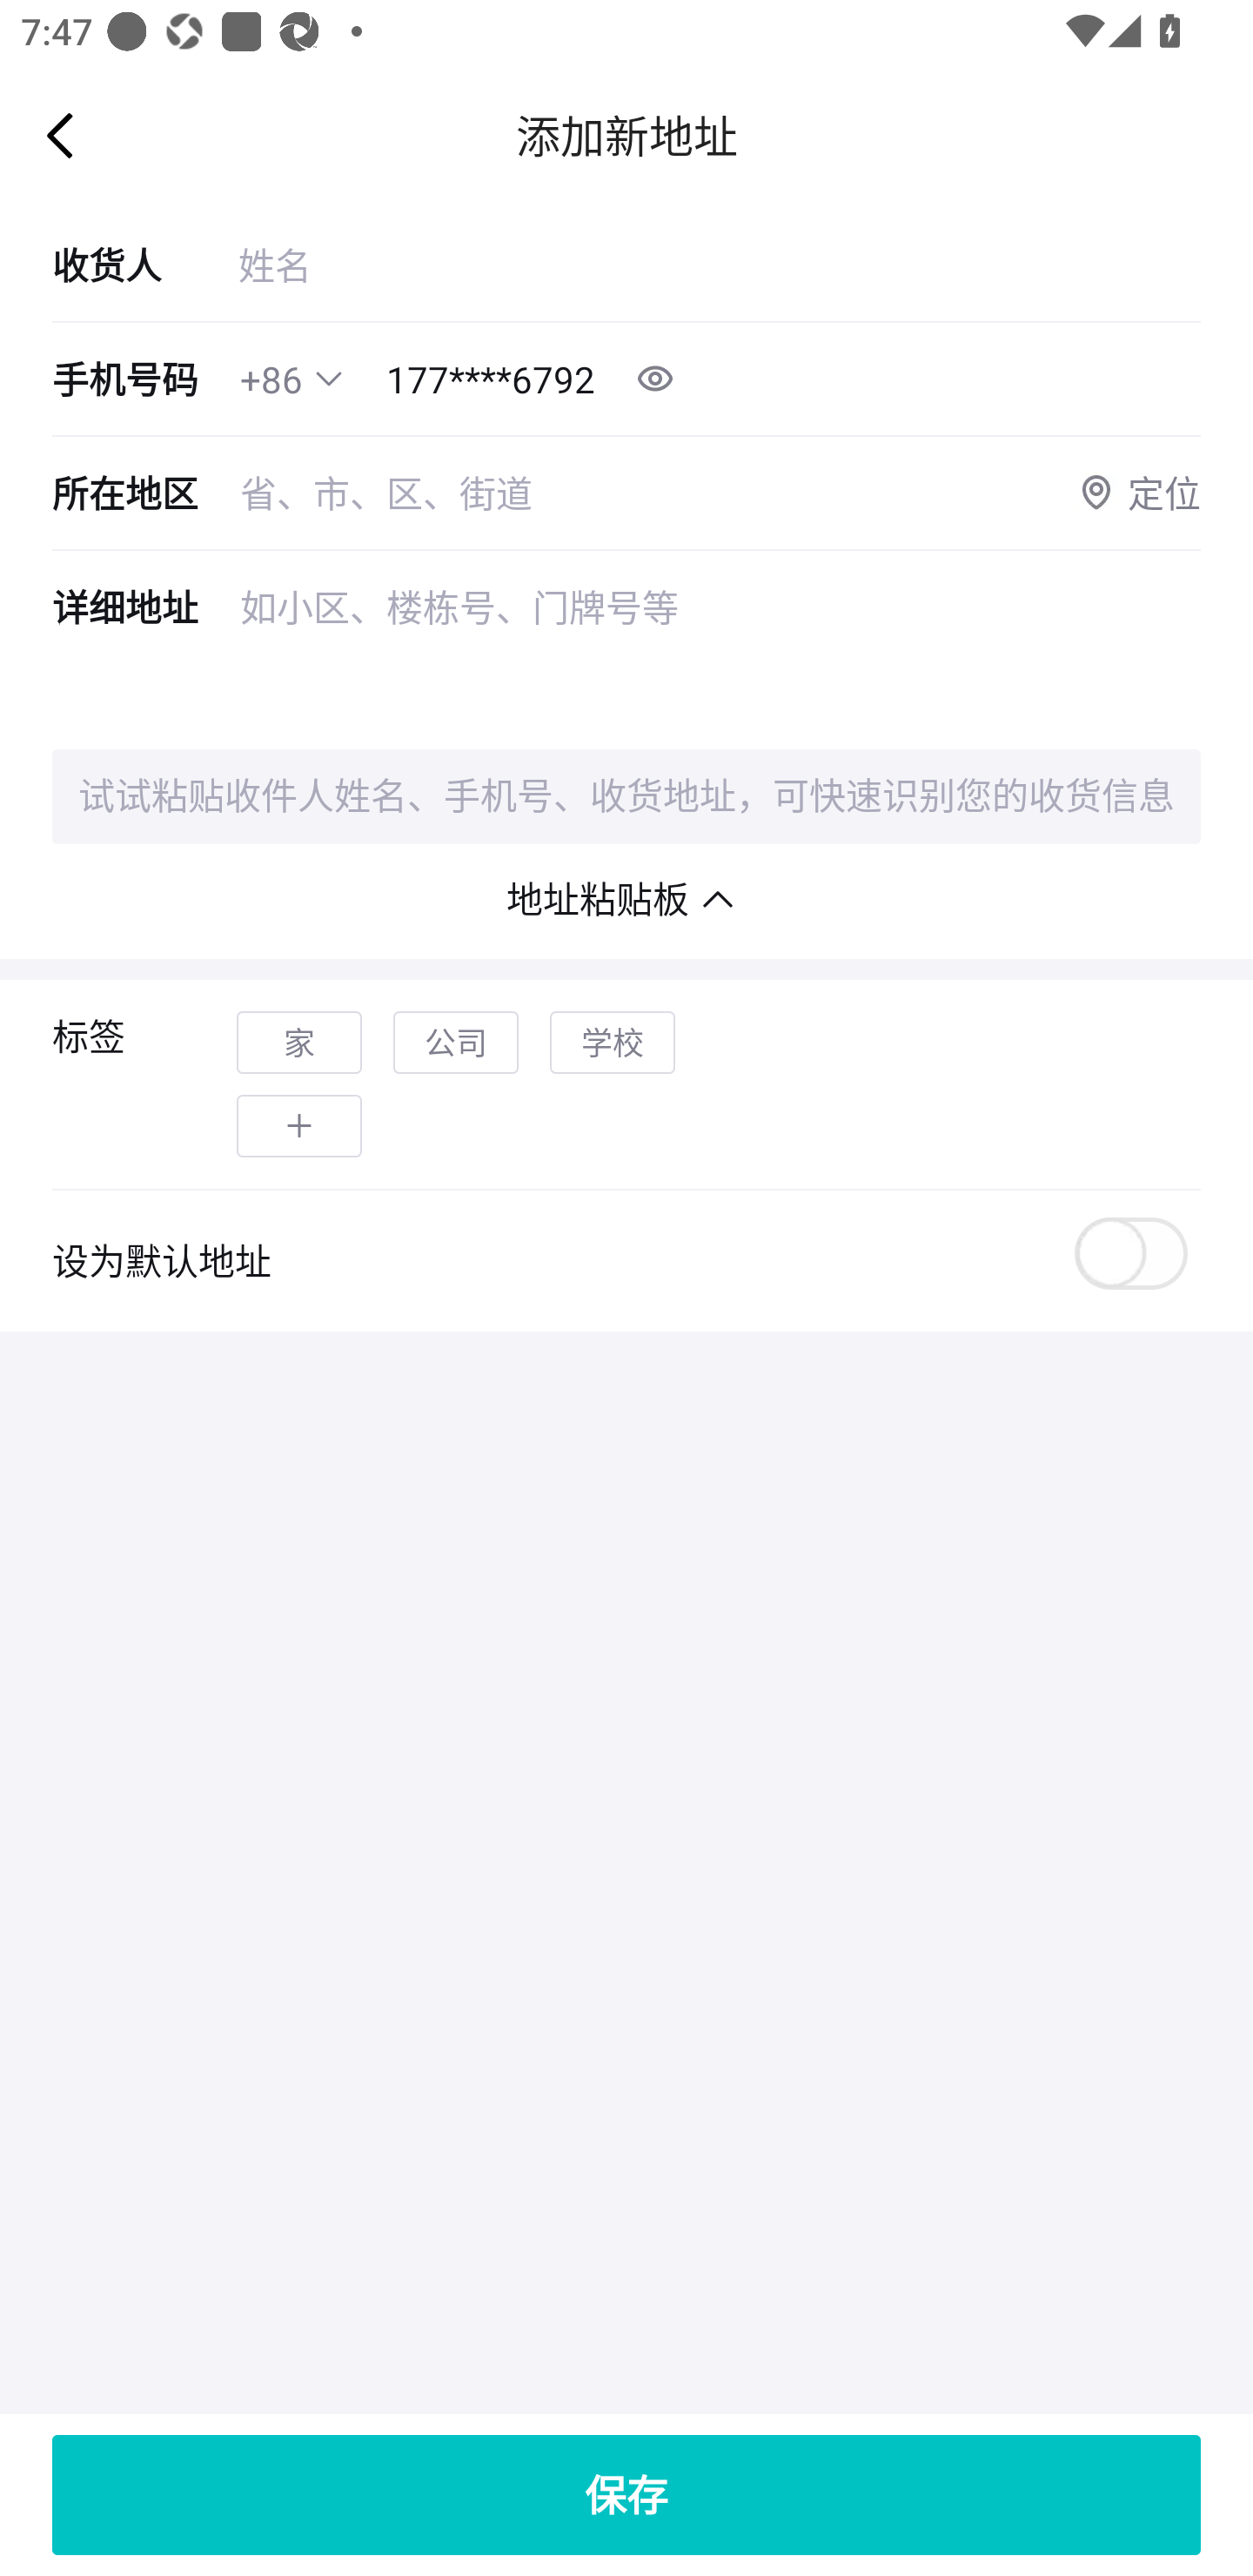  I want to click on 试试粘贴收件人姓名、手机号、收货地址，可快速识别您的收货信息, so click(626, 797).